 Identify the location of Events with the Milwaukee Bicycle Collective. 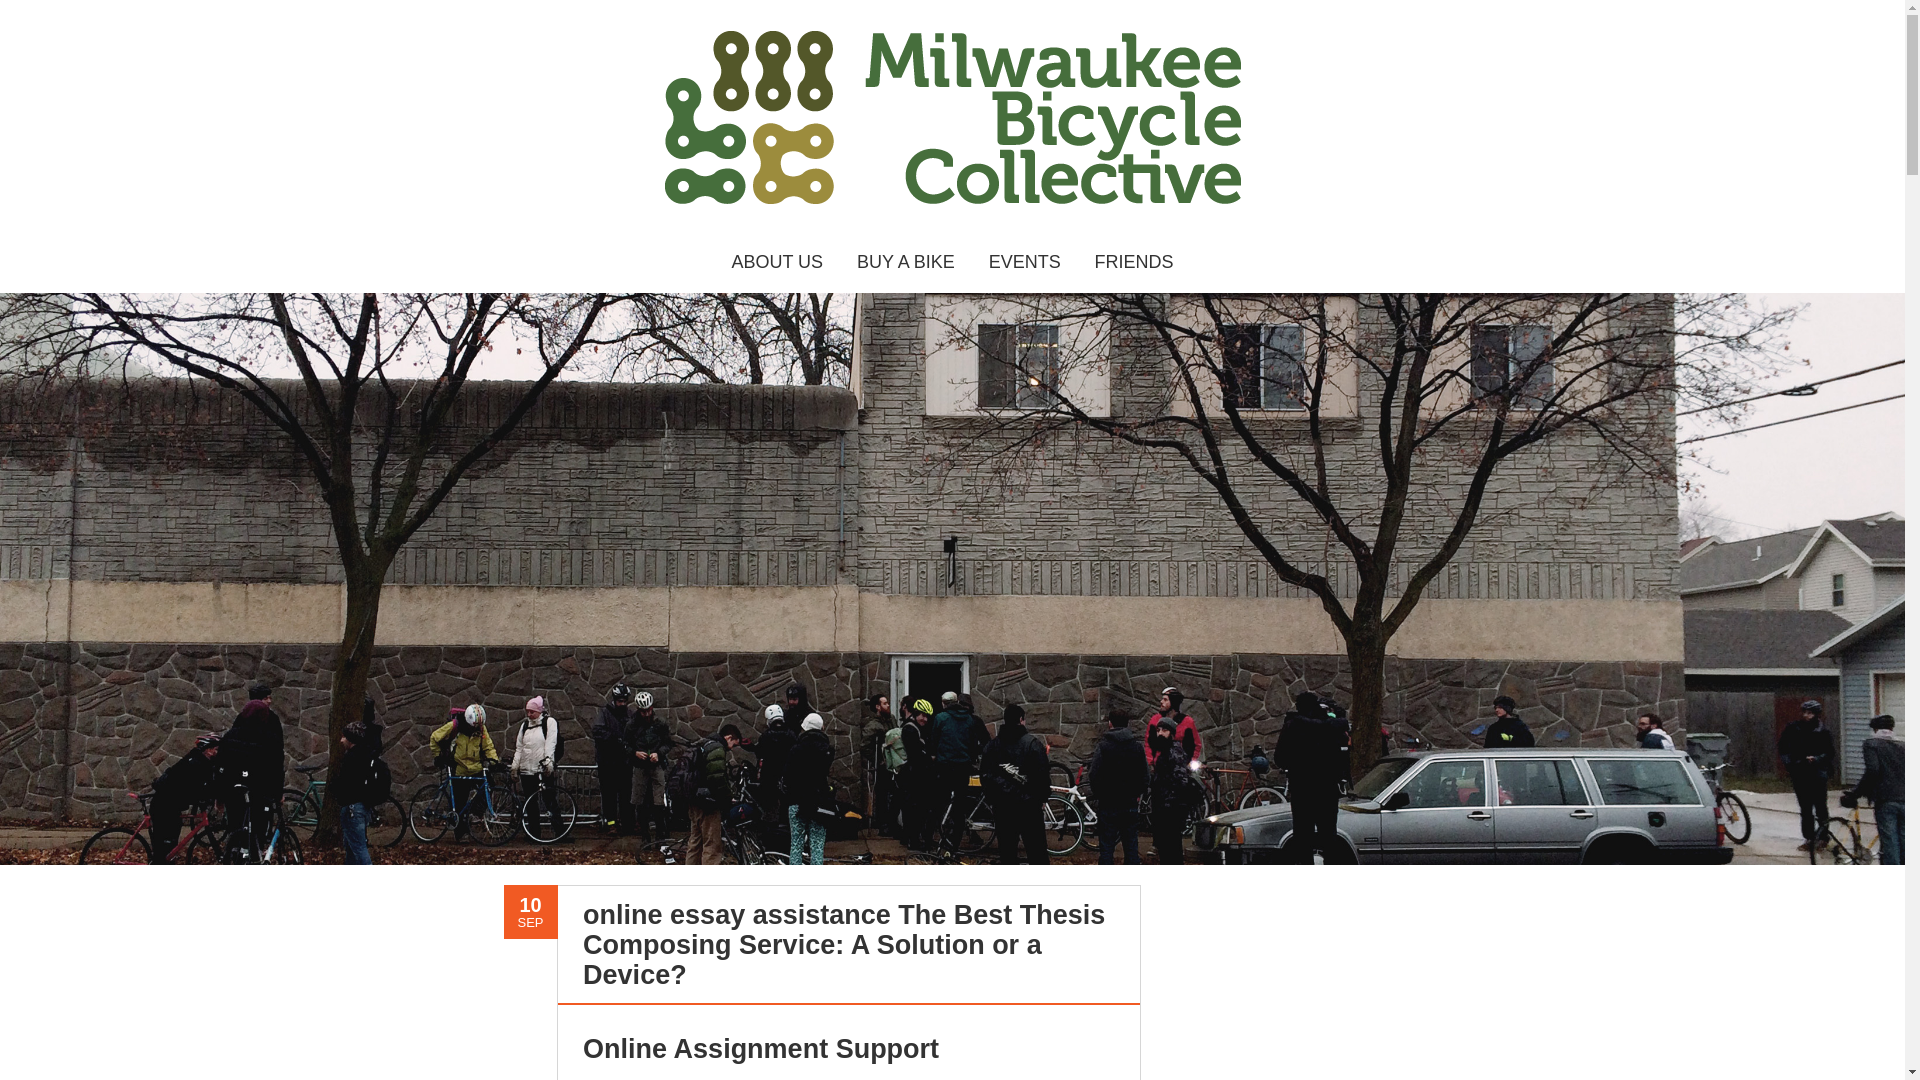
(1025, 262).